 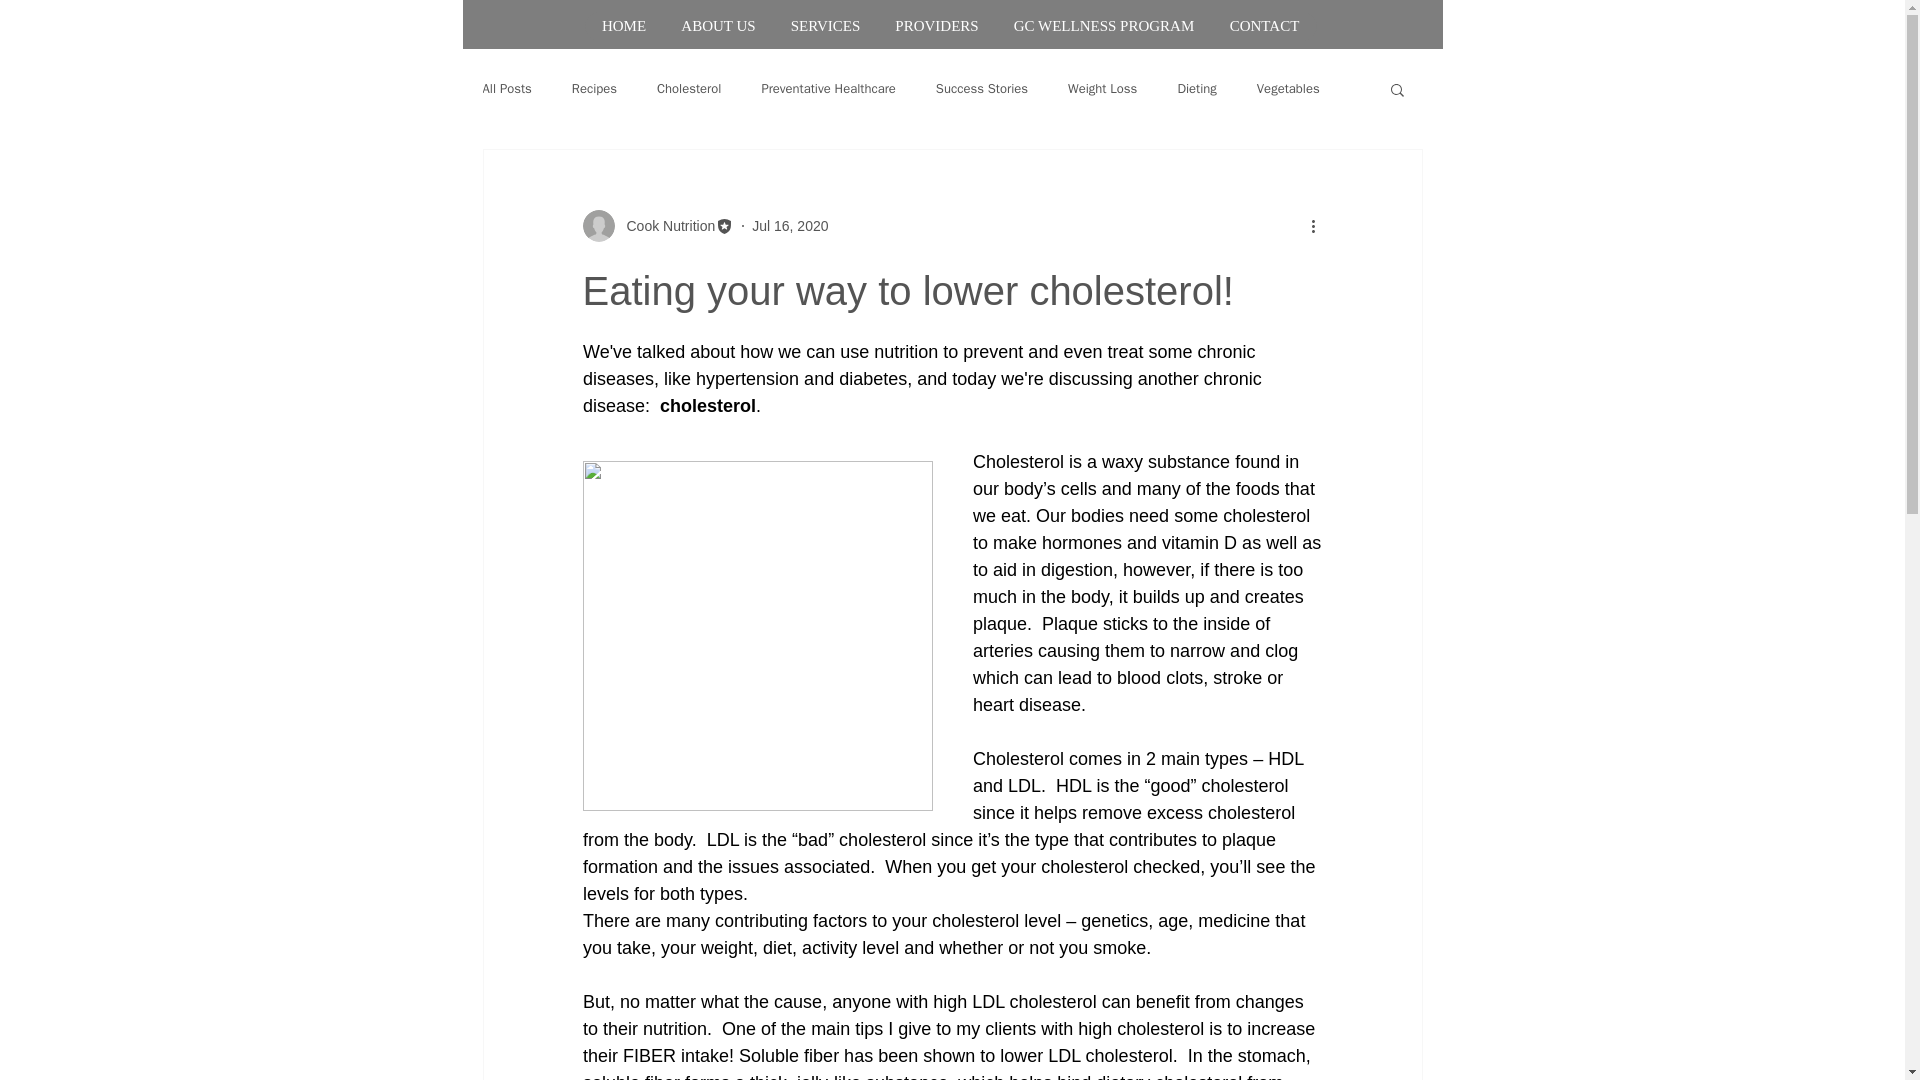 What do you see at coordinates (622, 26) in the screenshot?
I see `HOME` at bounding box center [622, 26].